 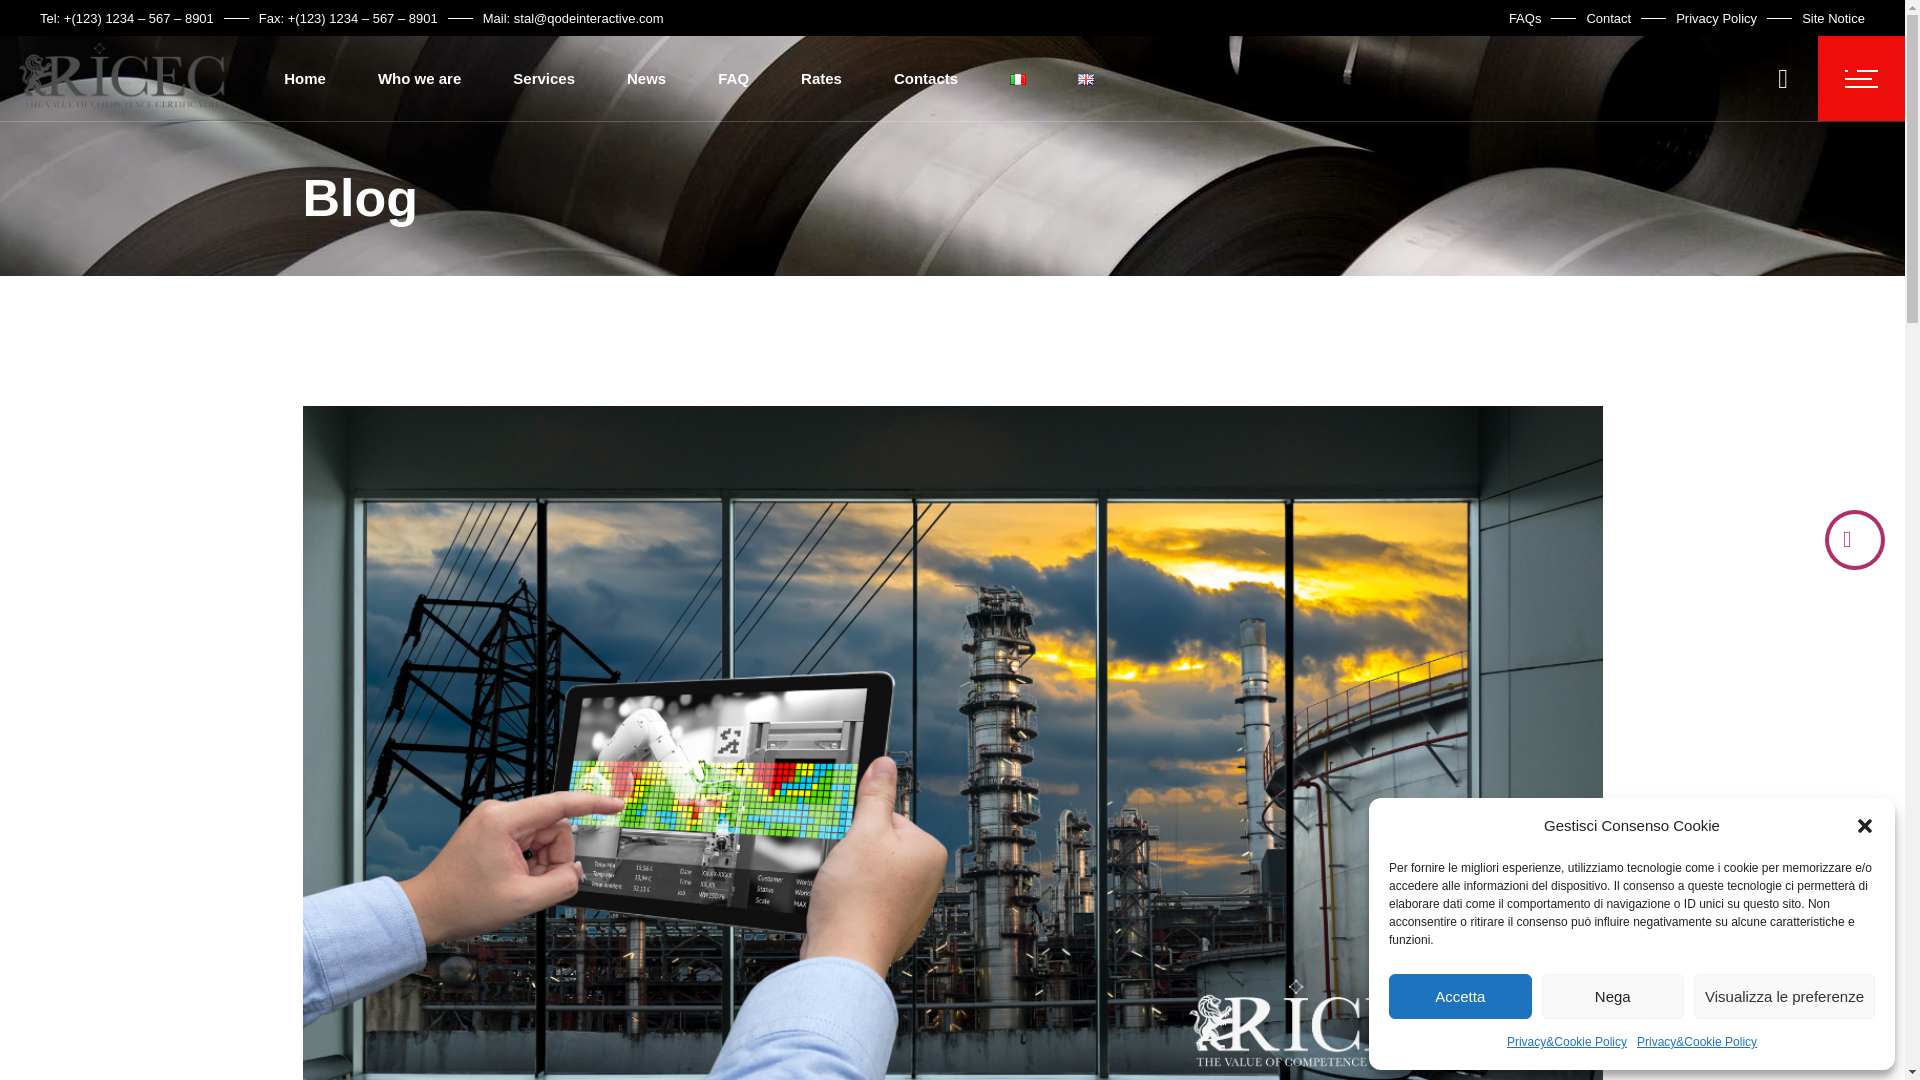 What do you see at coordinates (1525, 18) in the screenshot?
I see `FAQs` at bounding box center [1525, 18].